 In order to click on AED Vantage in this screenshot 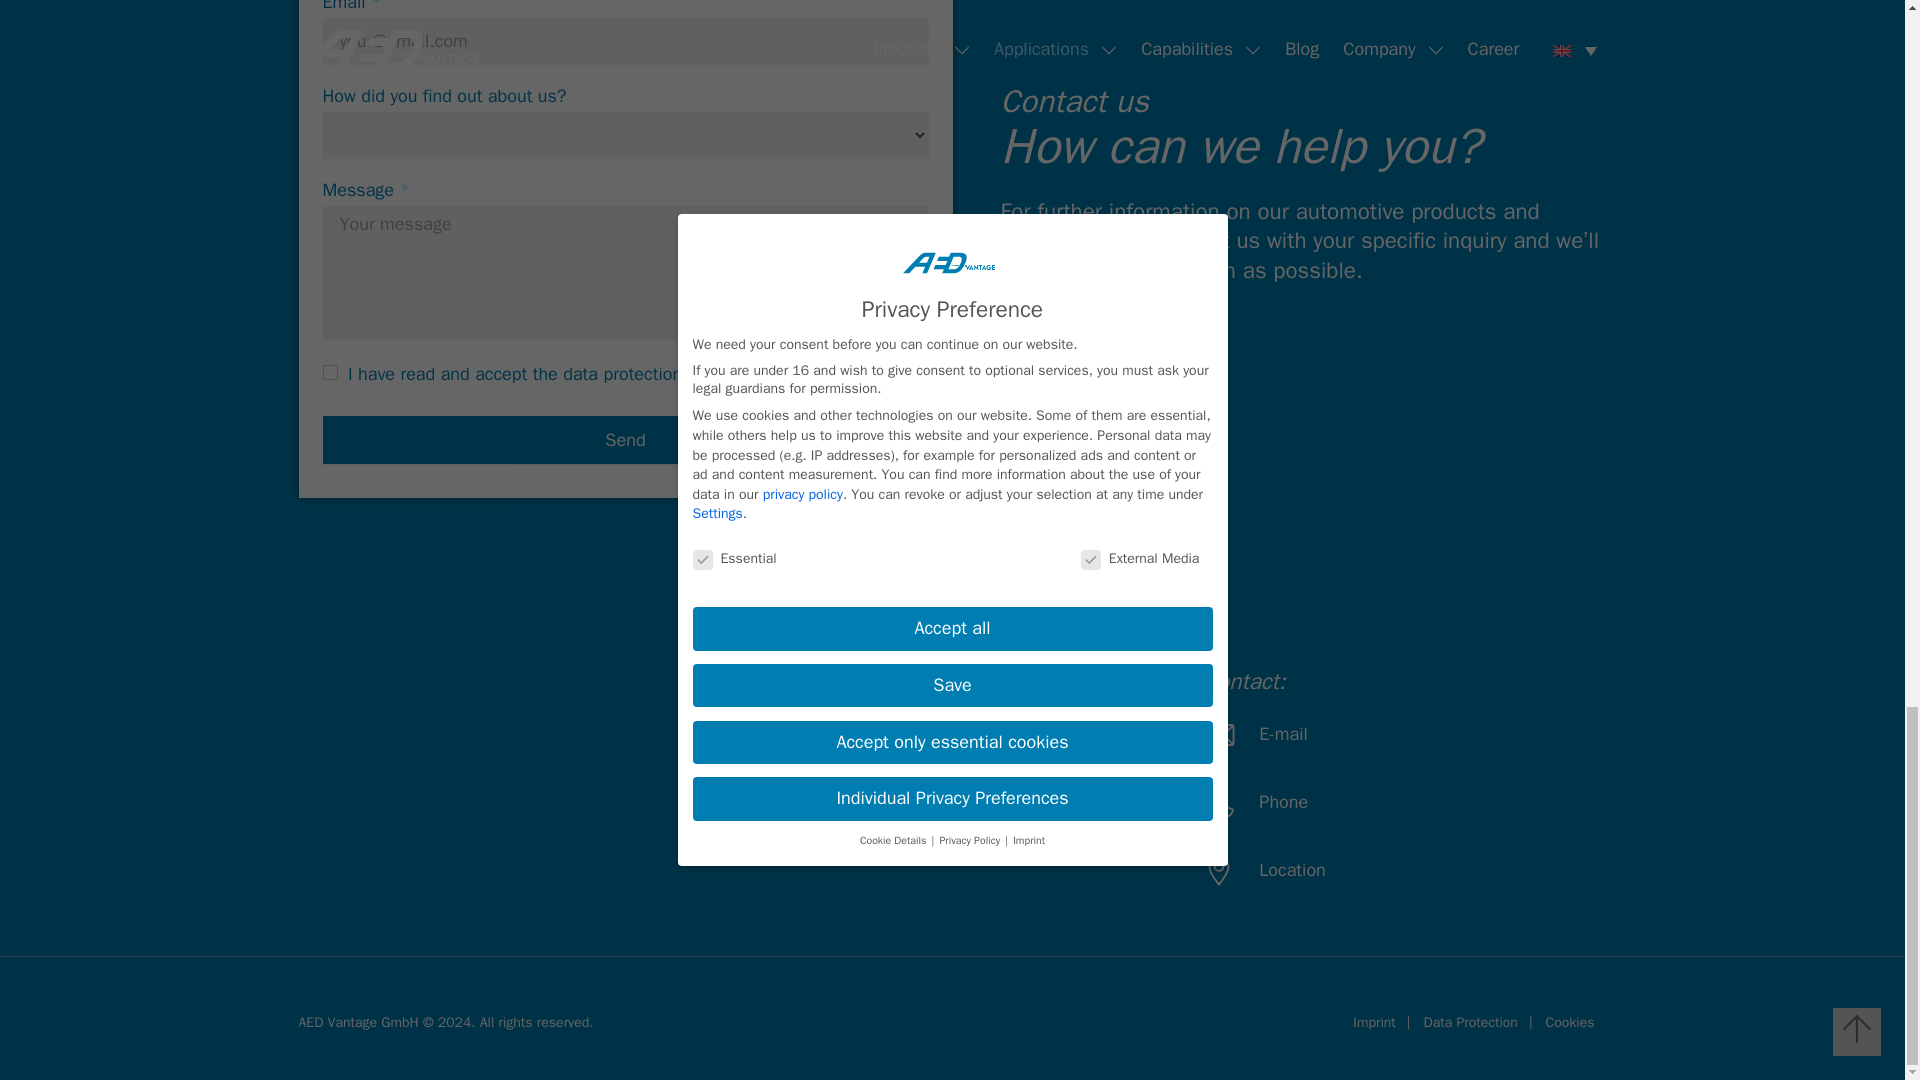, I will do `click(376, 705)`.